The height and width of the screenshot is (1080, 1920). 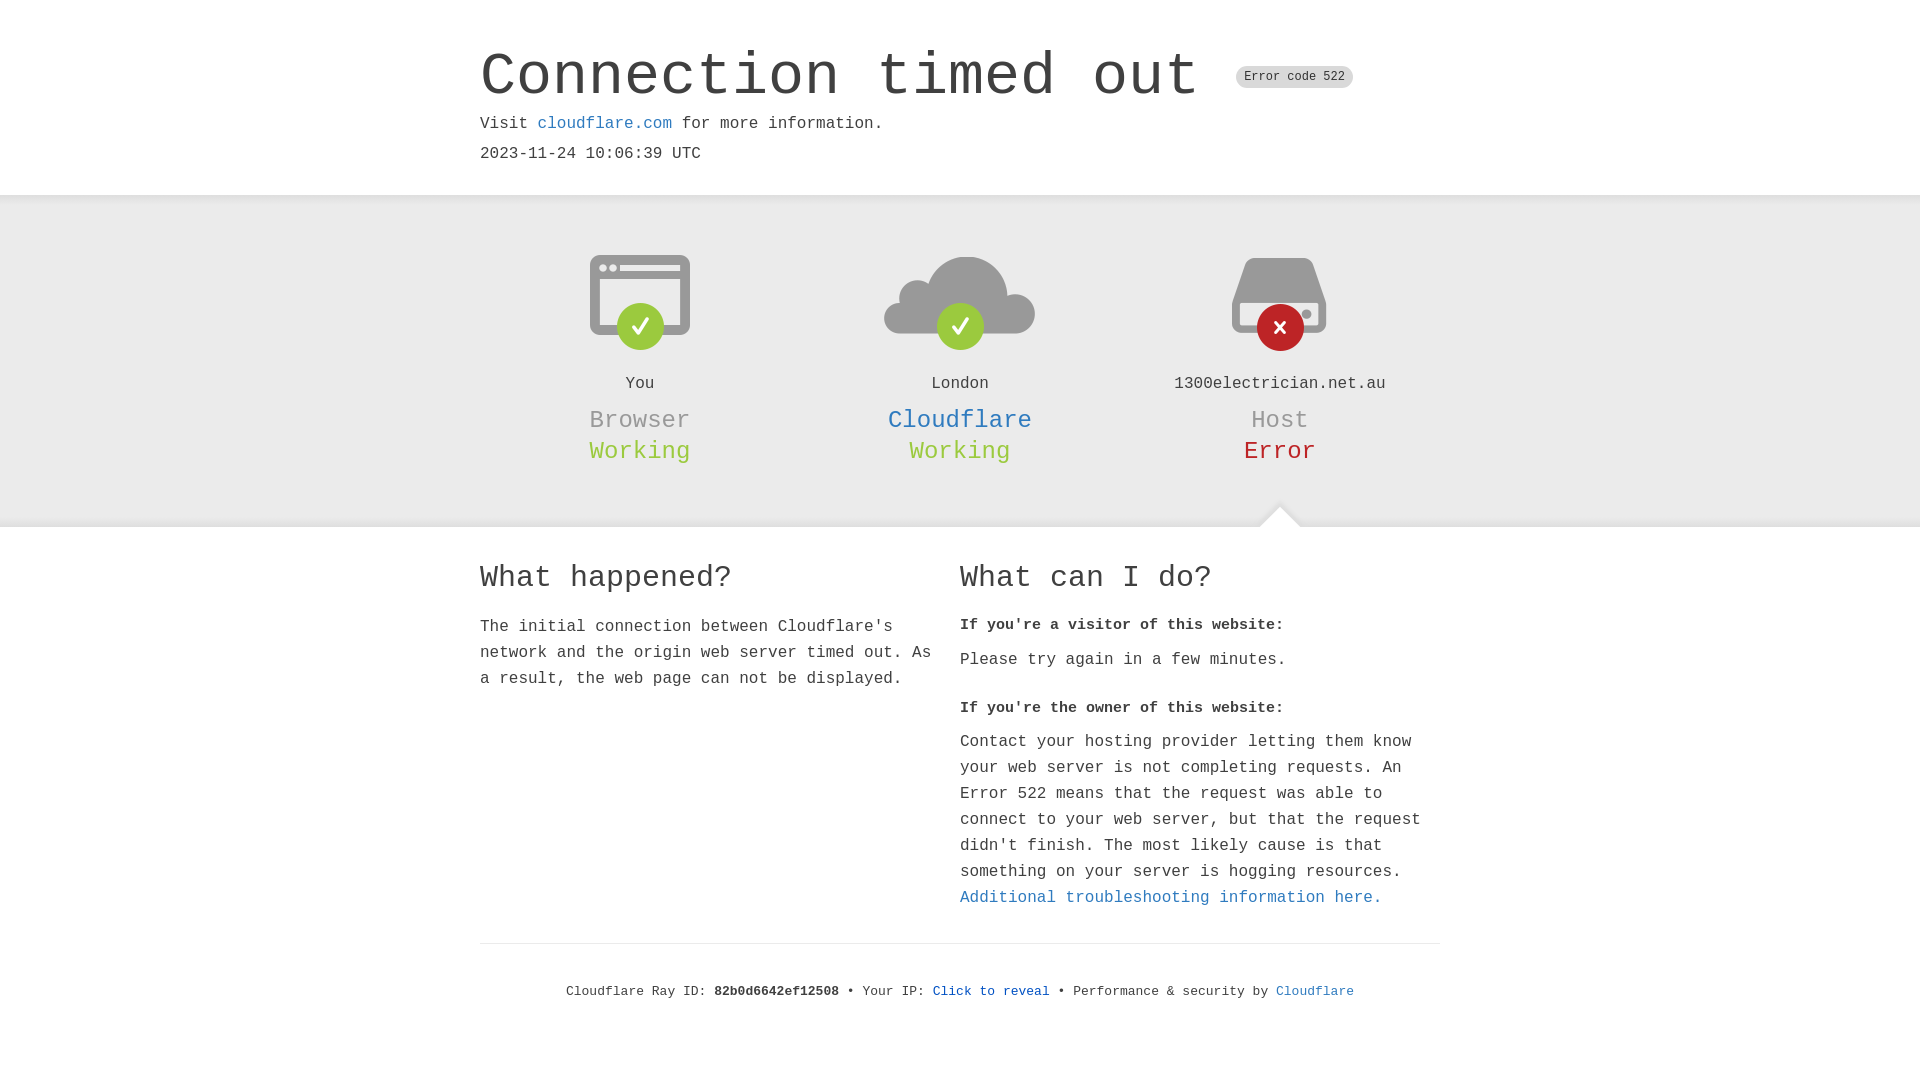 What do you see at coordinates (1171, 898) in the screenshot?
I see `Additional troubleshooting information here.` at bounding box center [1171, 898].